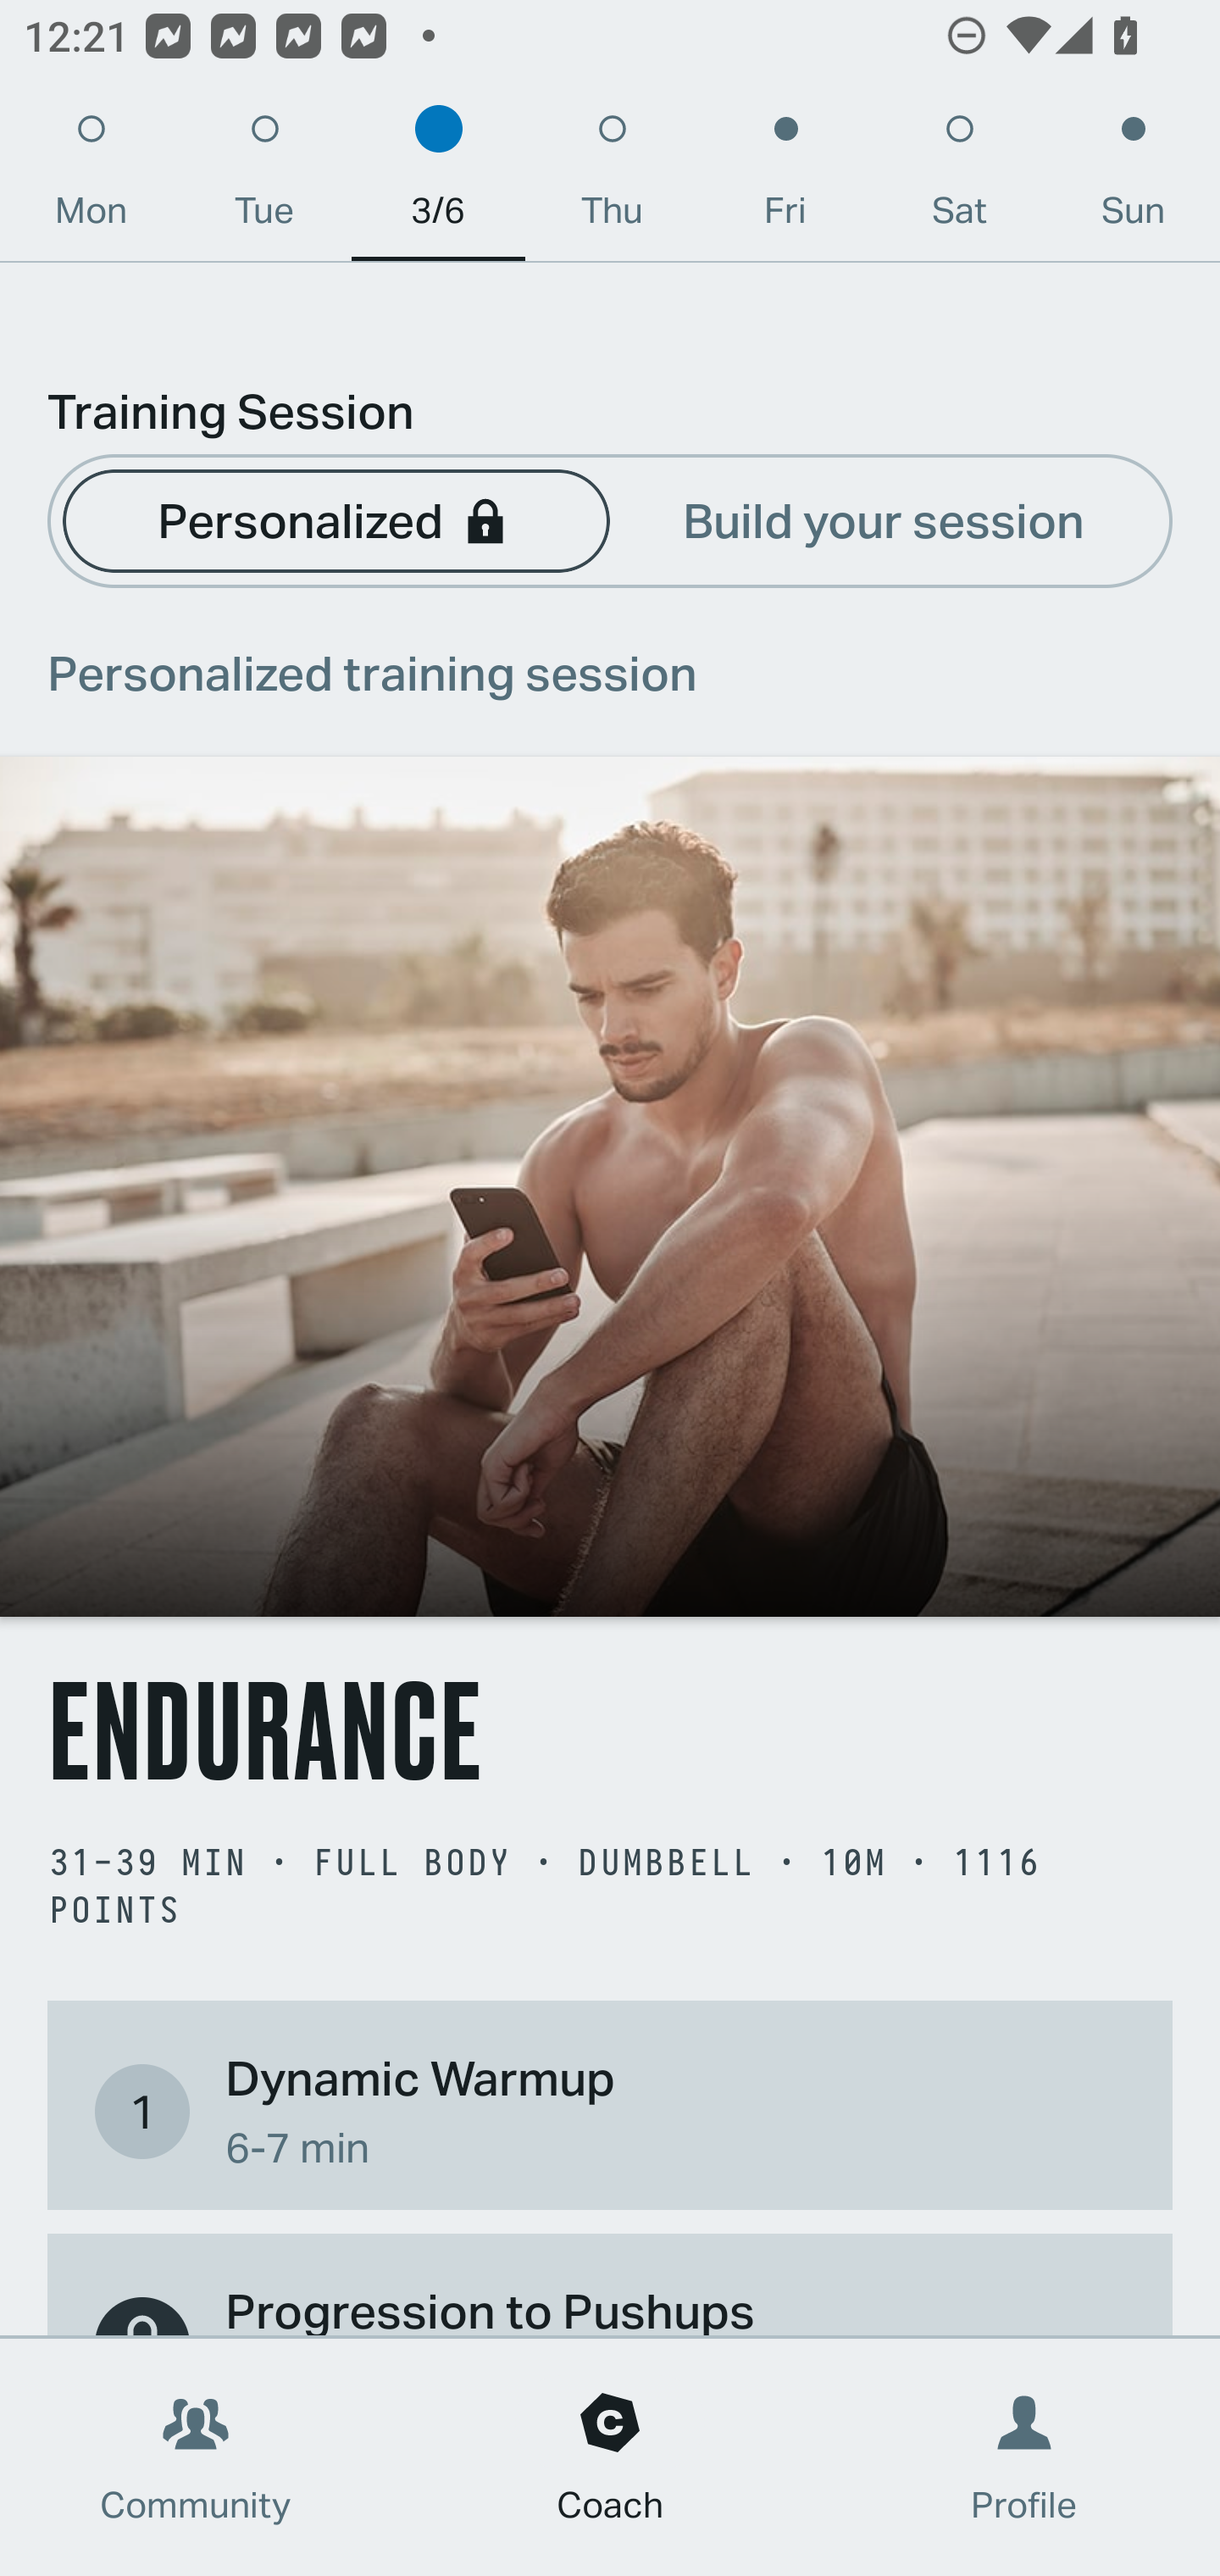 Image resolution: width=1220 pixels, height=2576 pixels. Describe the element at coordinates (612, 178) in the screenshot. I see `Thu` at that location.